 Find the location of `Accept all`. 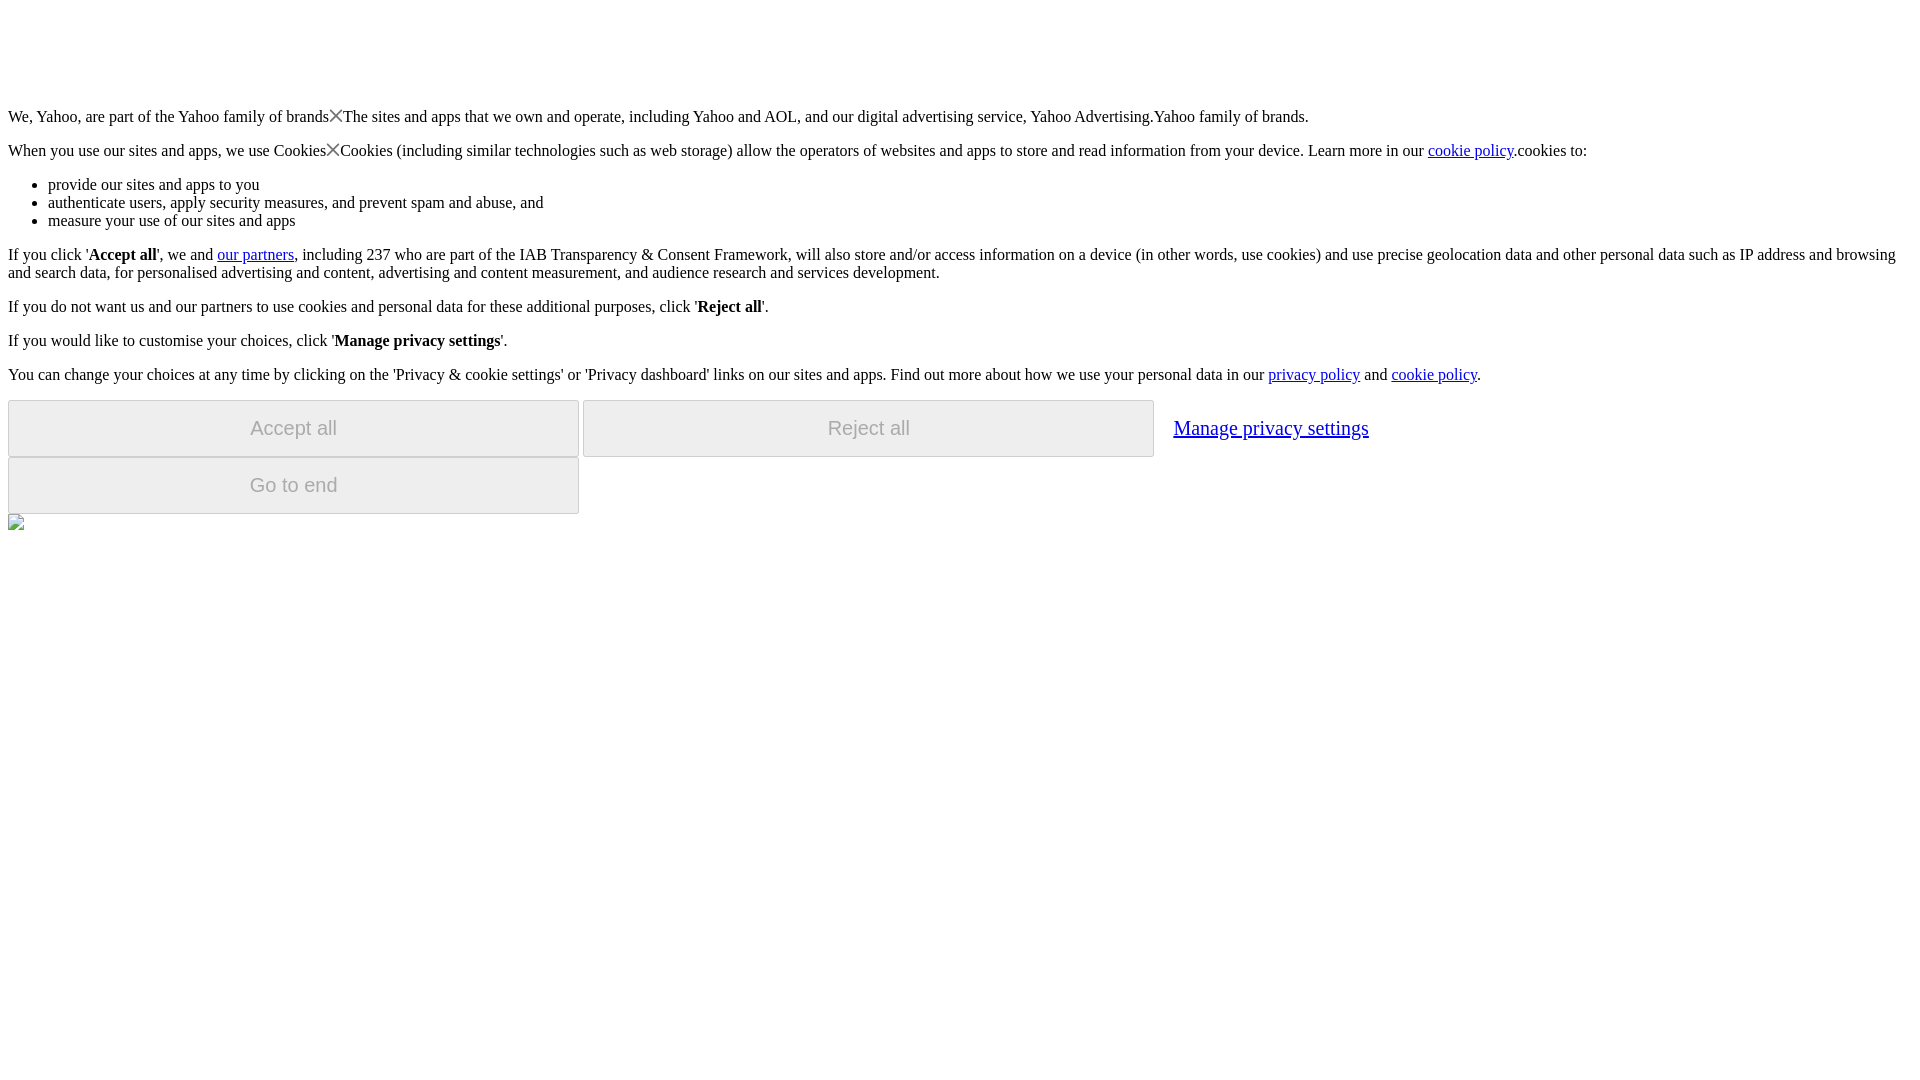

Accept all is located at coordinates (293, 428).